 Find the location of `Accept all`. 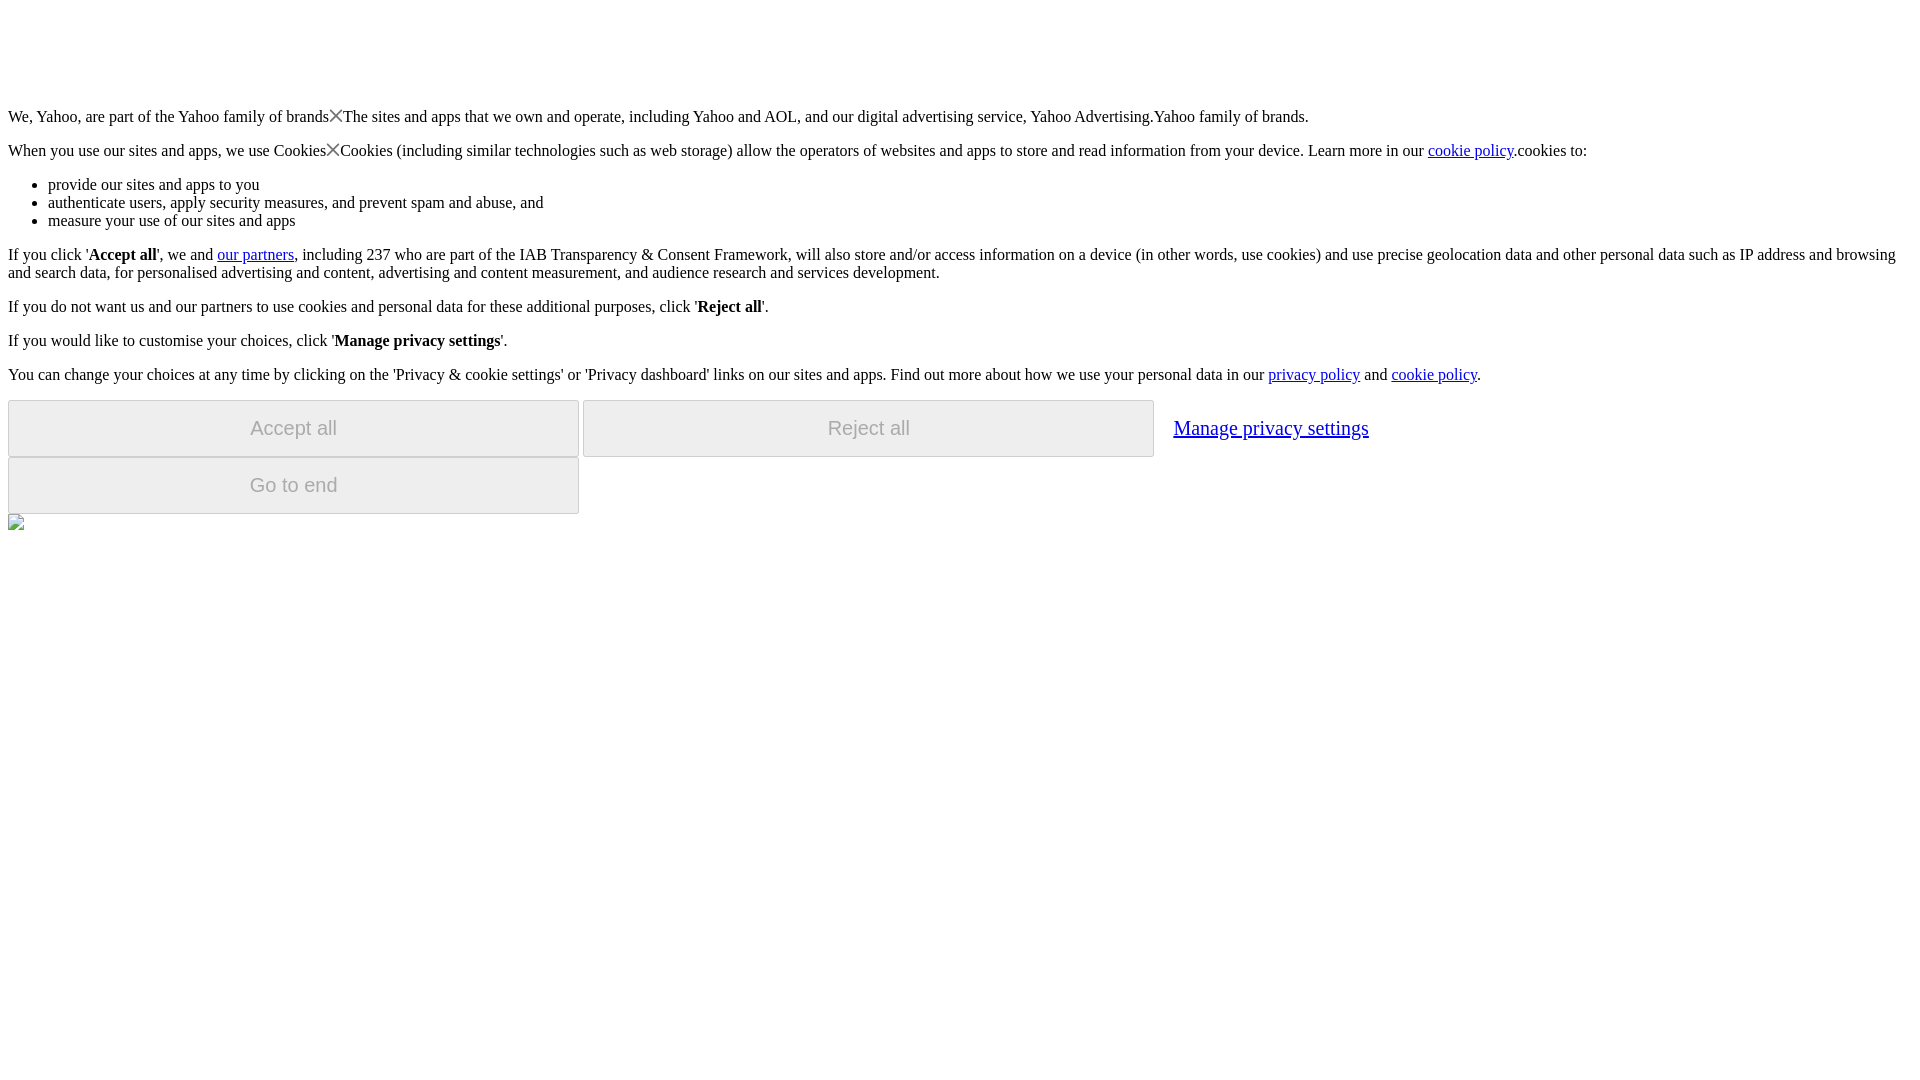

Accept all is located at coordinates (293, 428).